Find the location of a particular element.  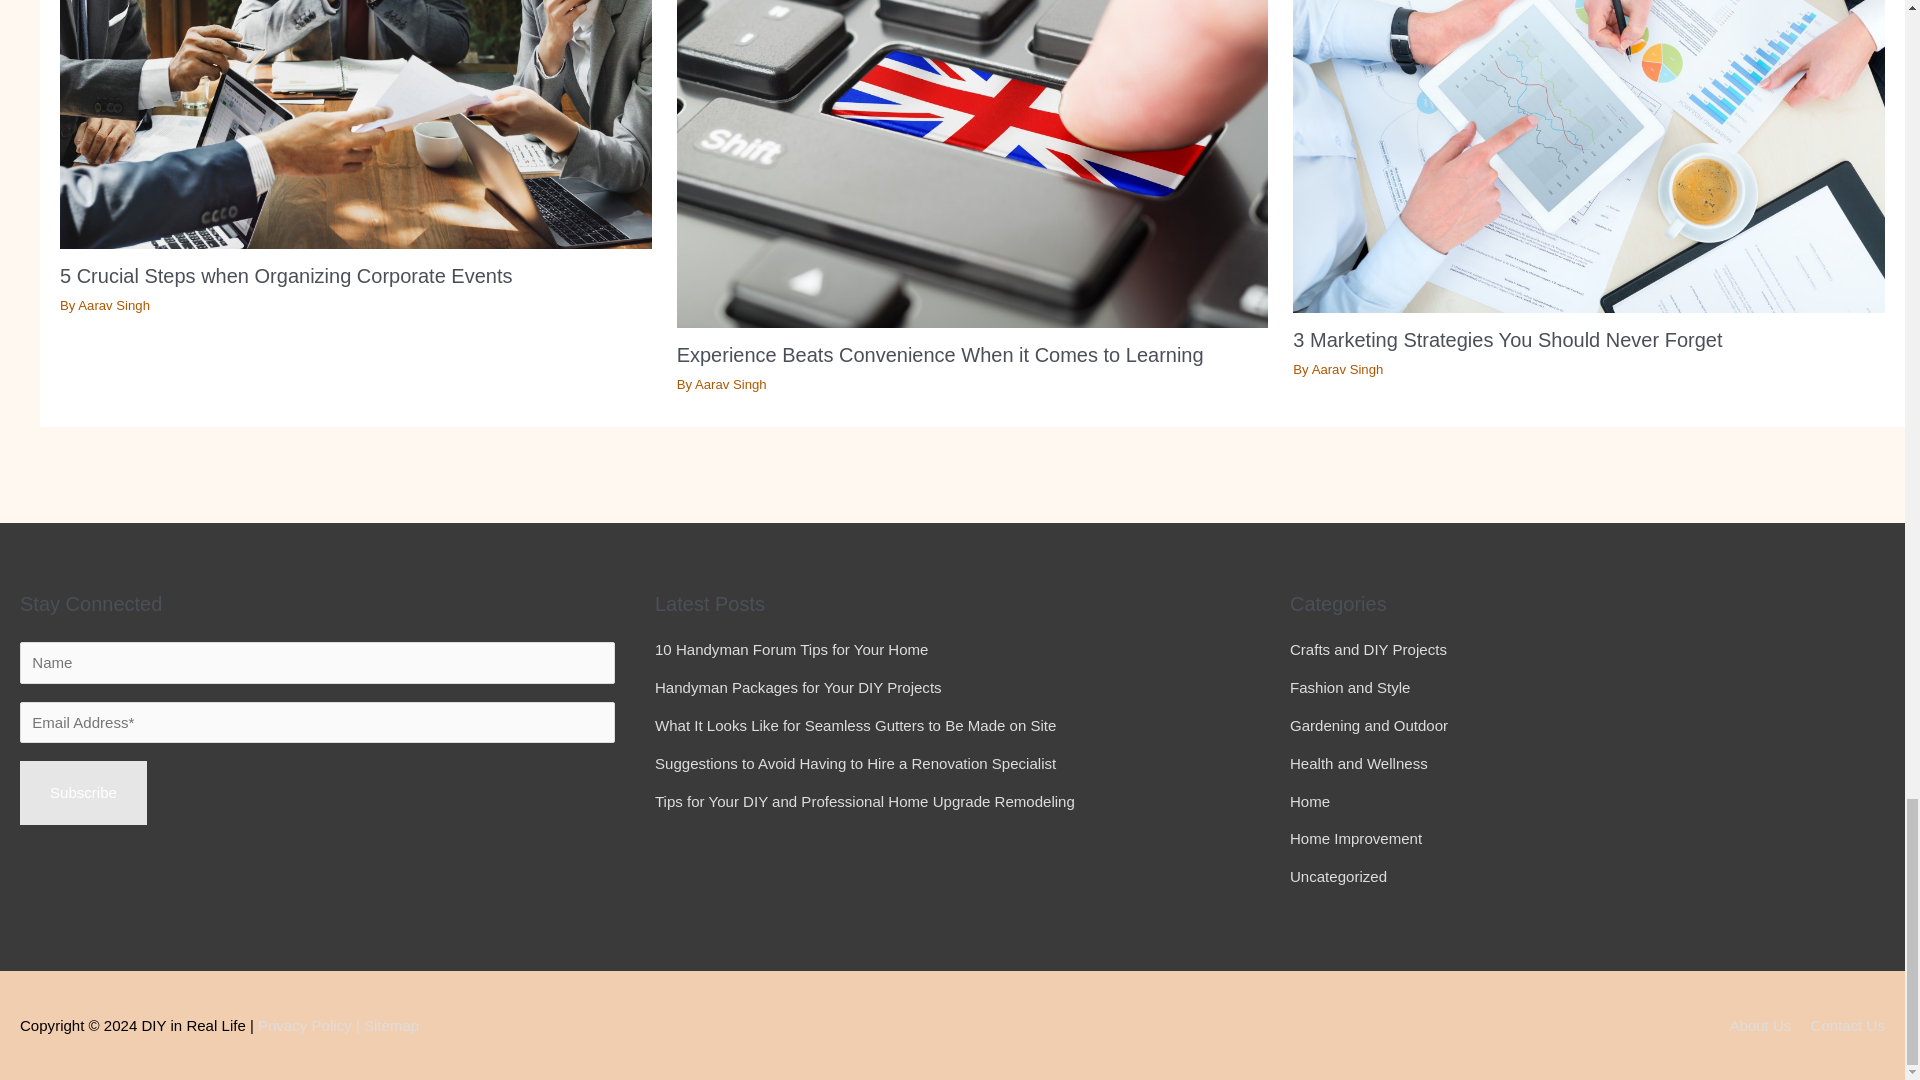

3 Marketing Strategies You Should Never Forget is located at coordinates (1507, 340).